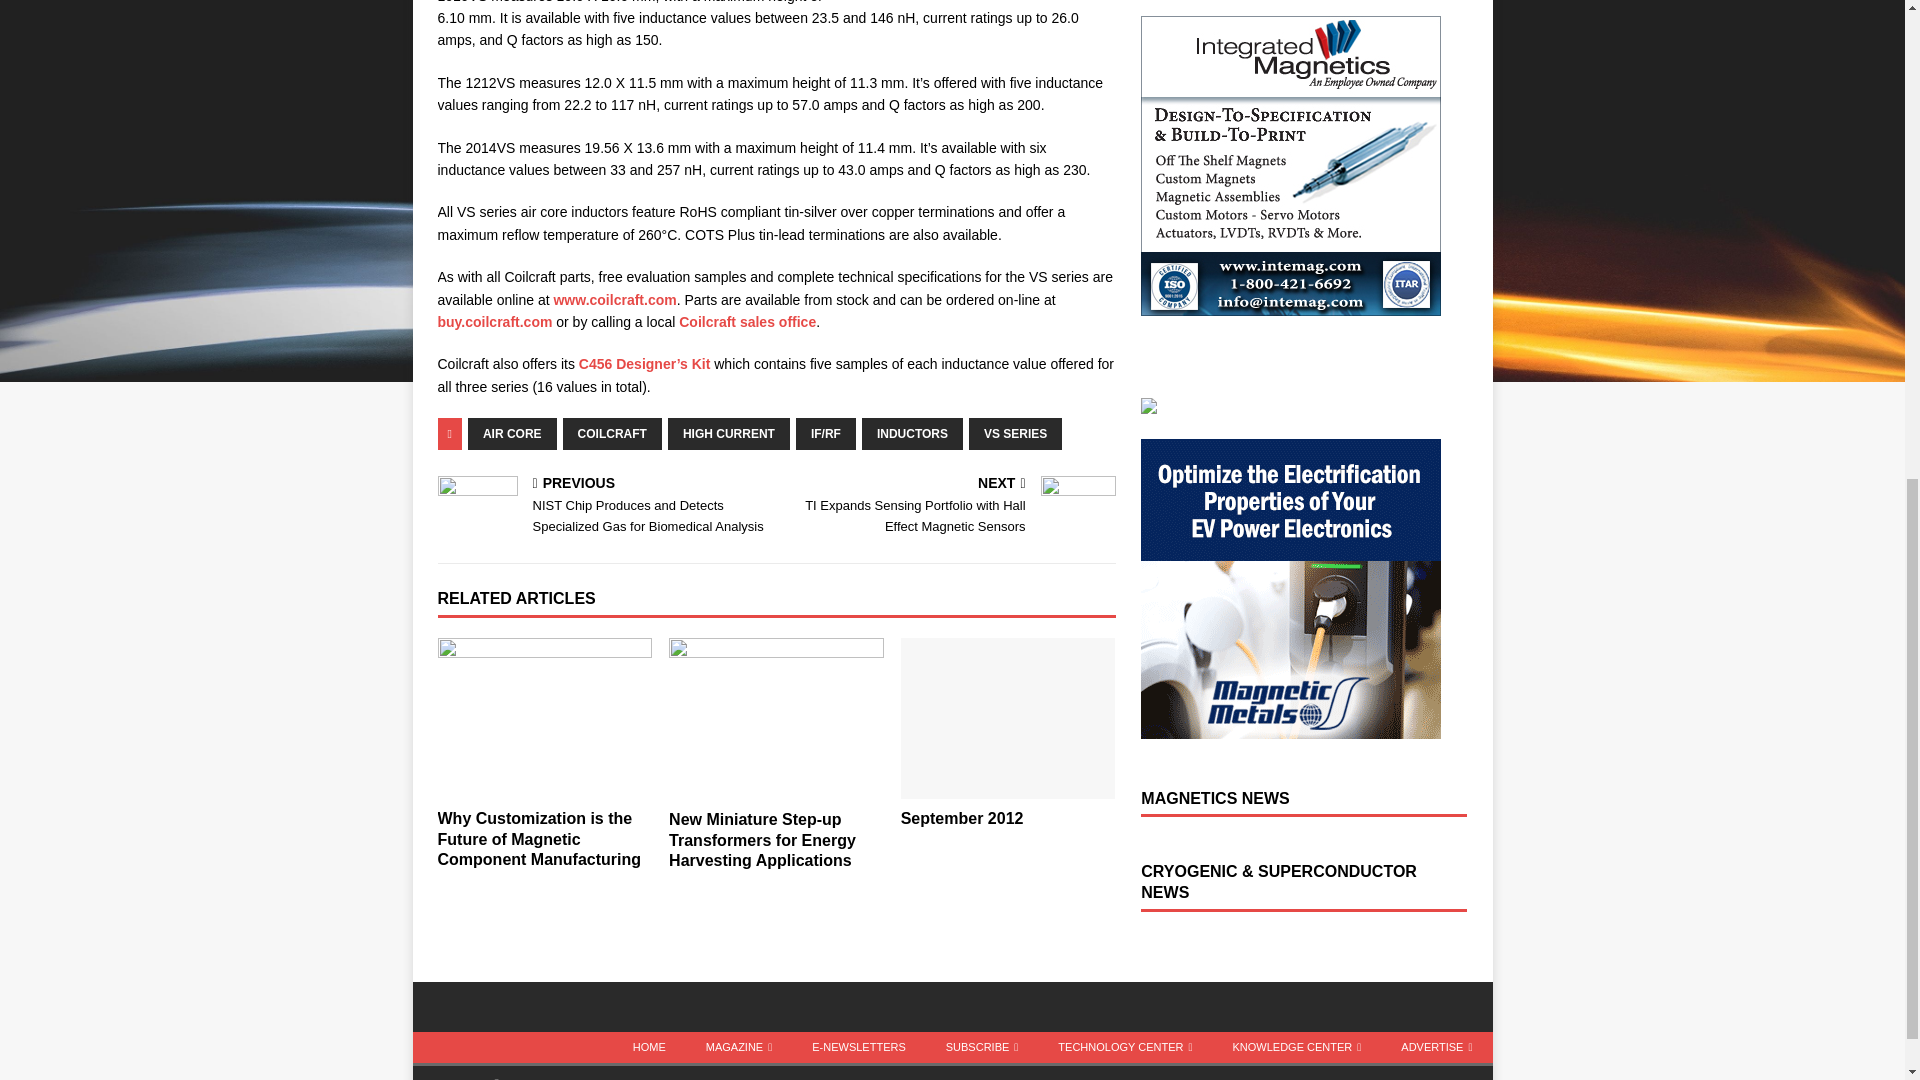  Describe the element at coordinates (1008, 718) in the screenshot. I see `September 2012` at that location.